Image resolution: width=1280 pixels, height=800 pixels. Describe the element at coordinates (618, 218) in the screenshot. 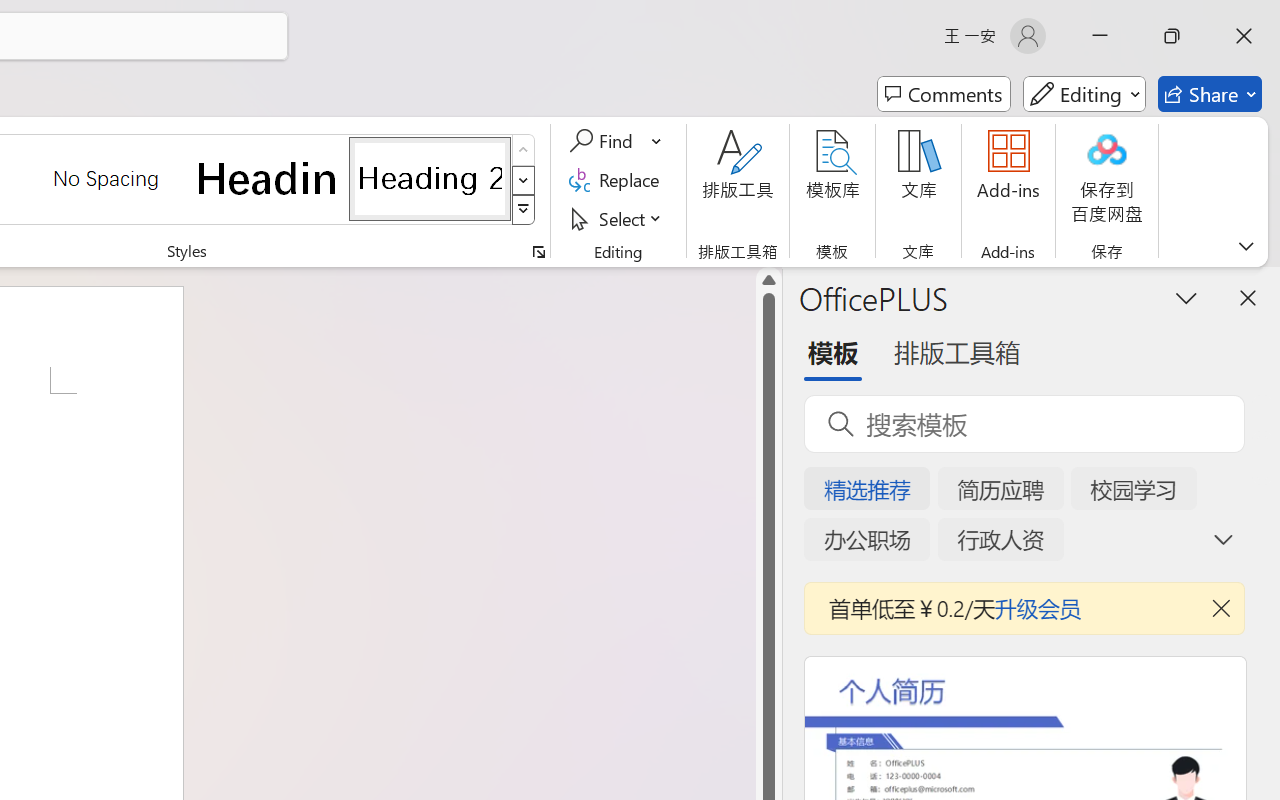

I see `Select` at that location.